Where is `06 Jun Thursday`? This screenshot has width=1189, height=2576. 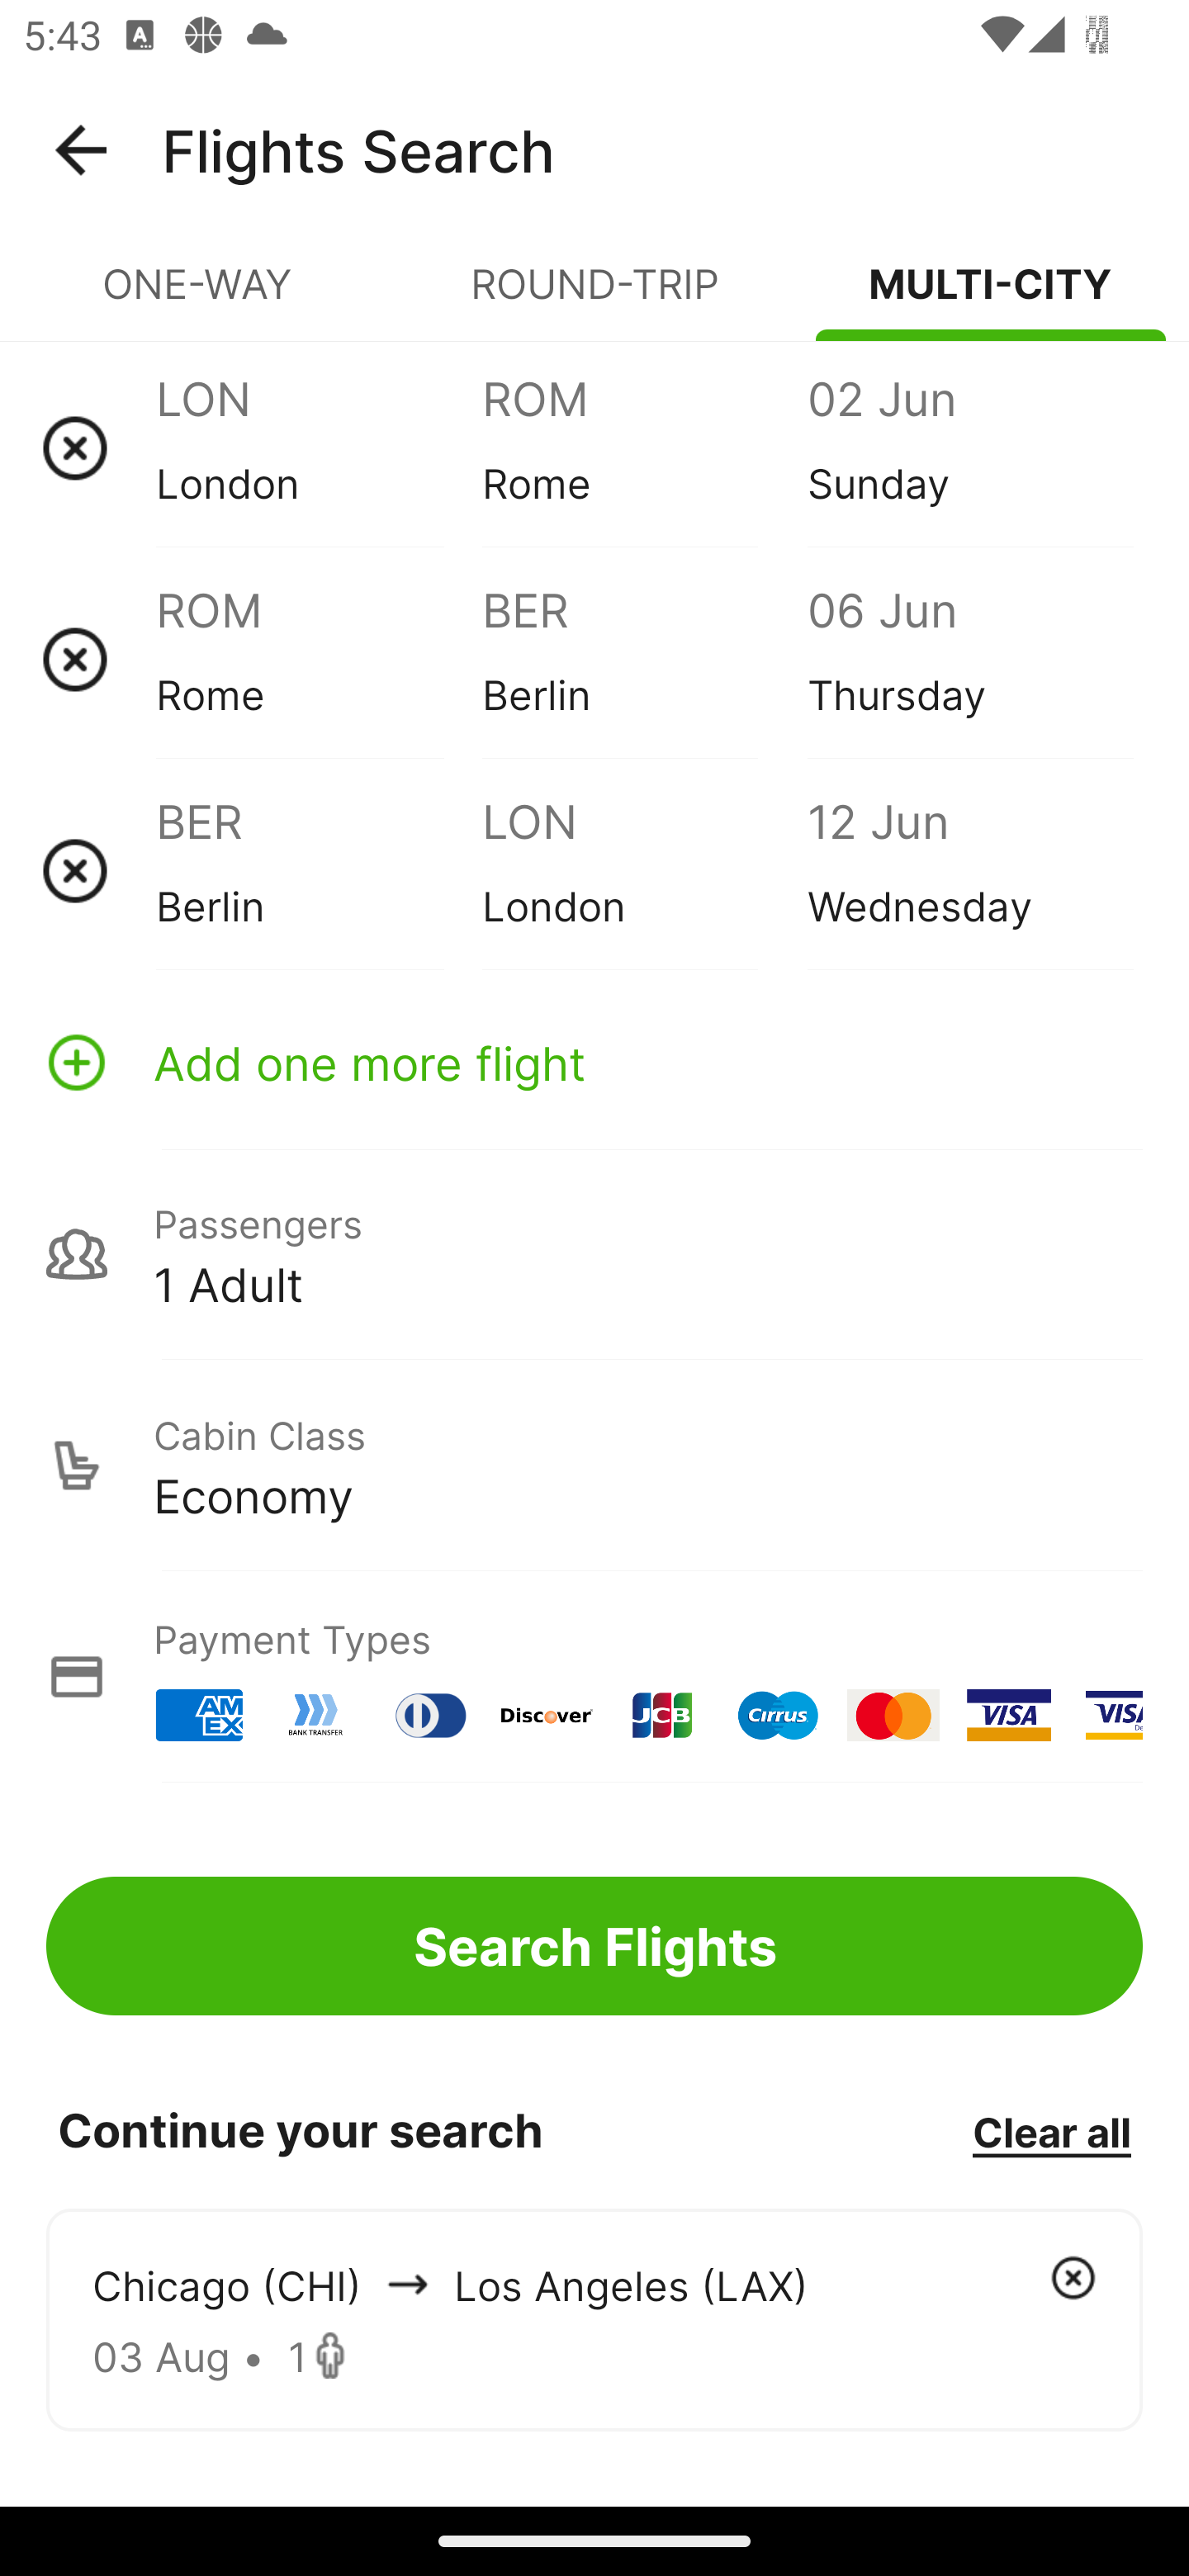
06 Jun Thursday is located at coordinates (969, 659).